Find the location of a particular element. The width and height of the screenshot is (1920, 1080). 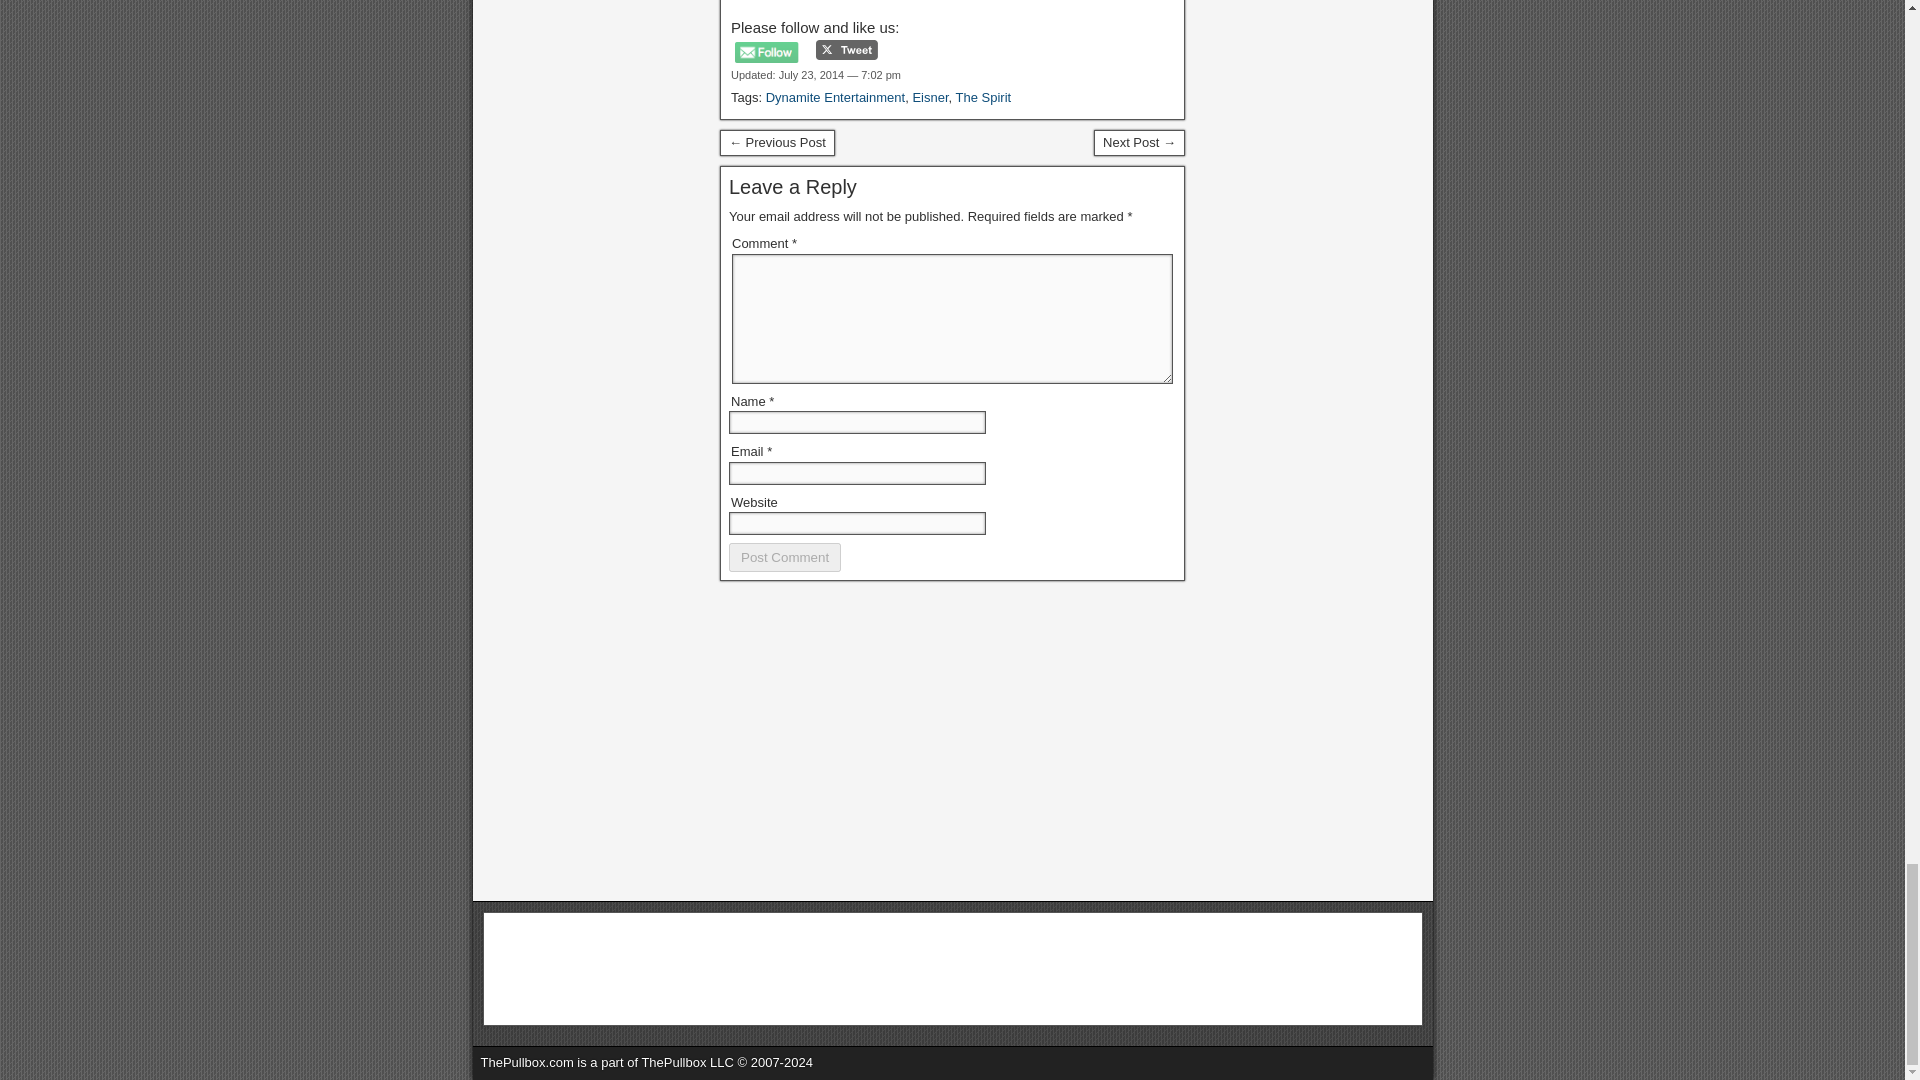

Dynamite Entertainment is located at coordinates (835, 96).